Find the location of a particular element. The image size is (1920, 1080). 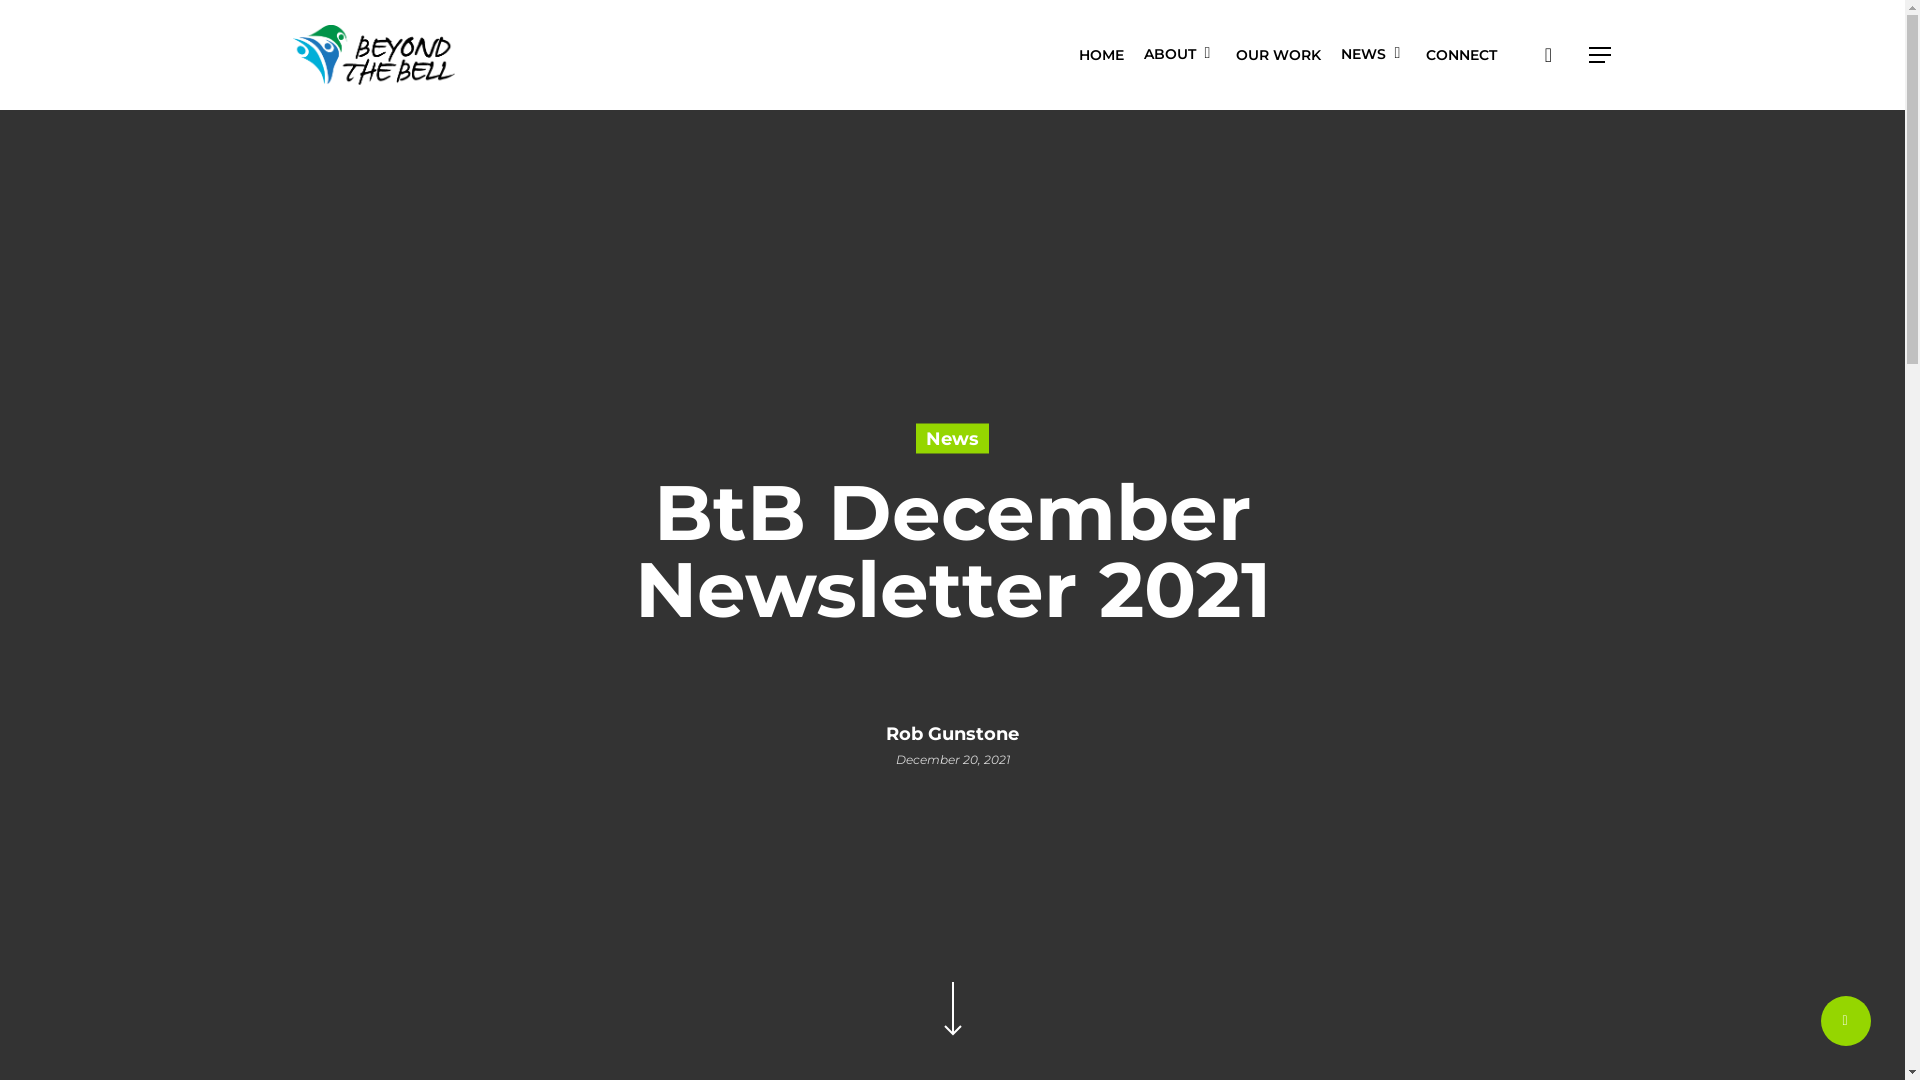

CONNECT is located at coordinates (1462, 55).